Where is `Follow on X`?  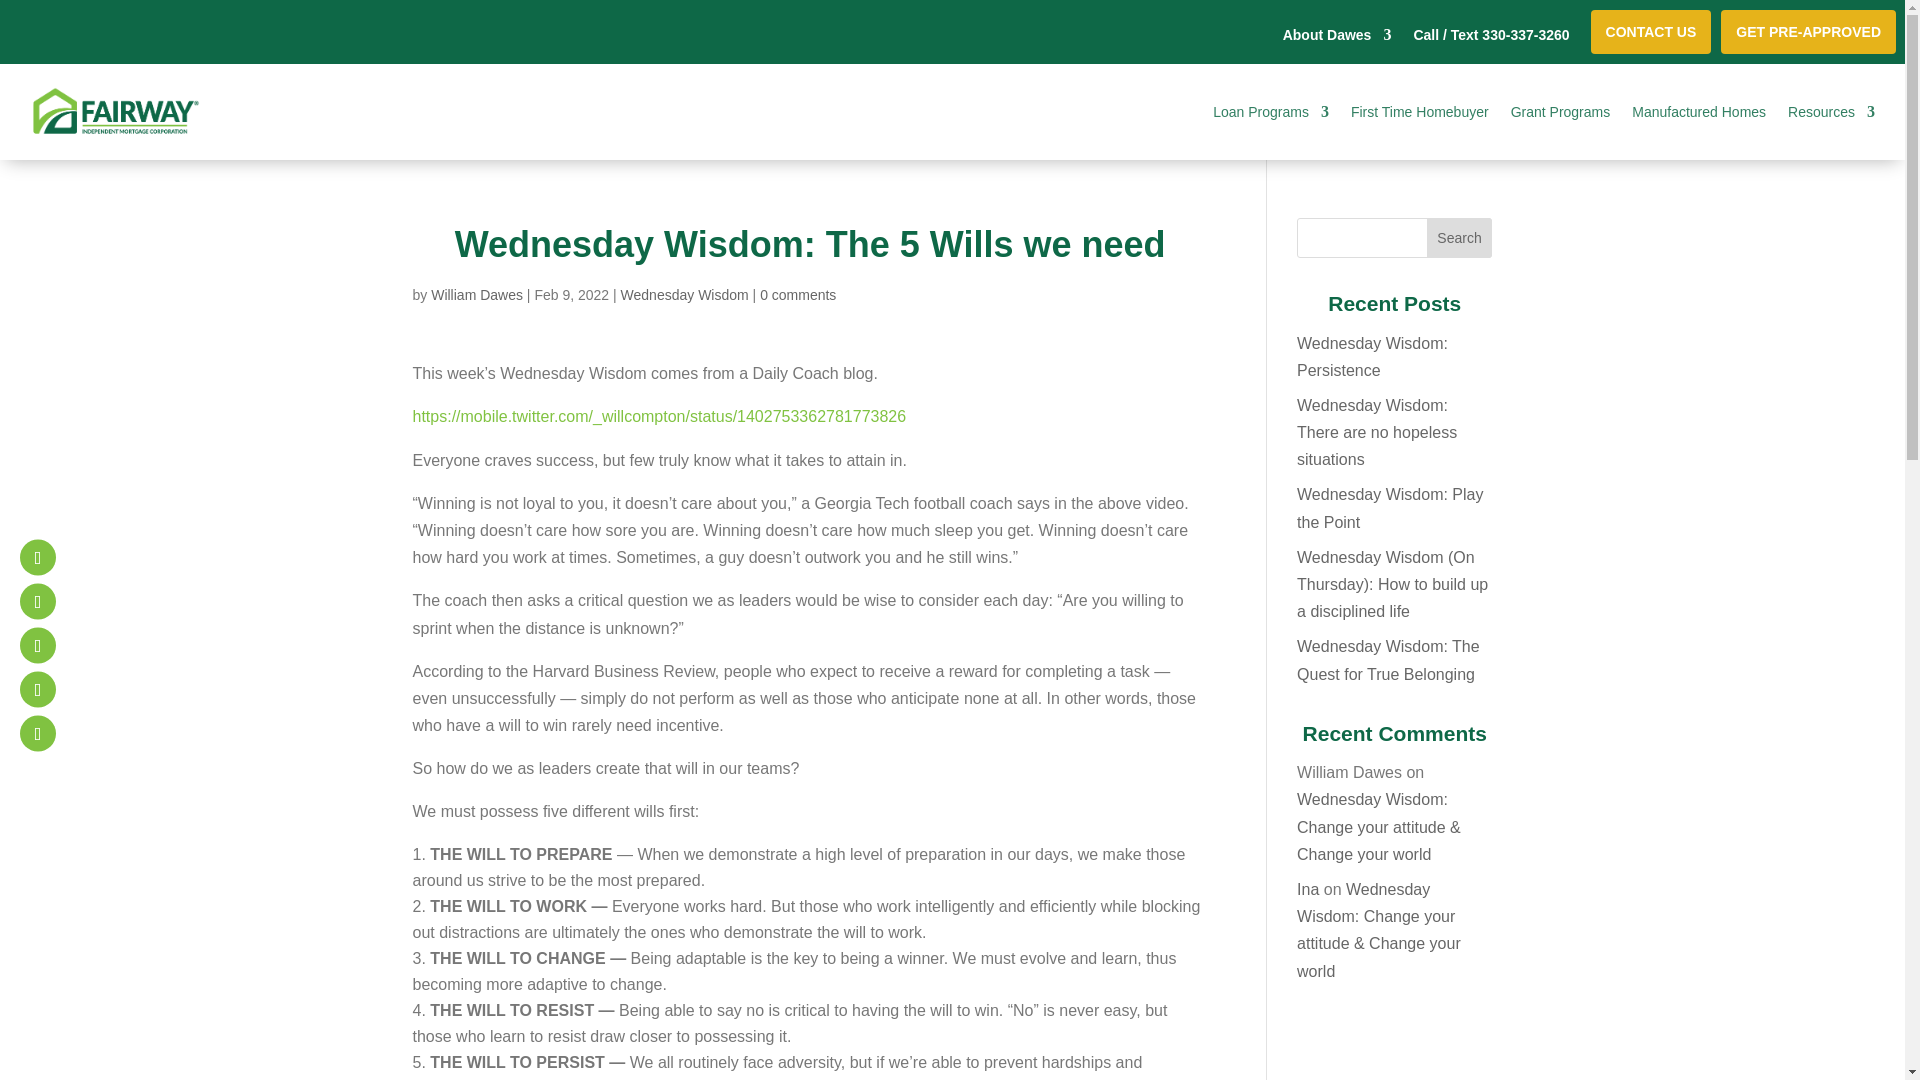 Follow on X is located at coordinates (37, 646).